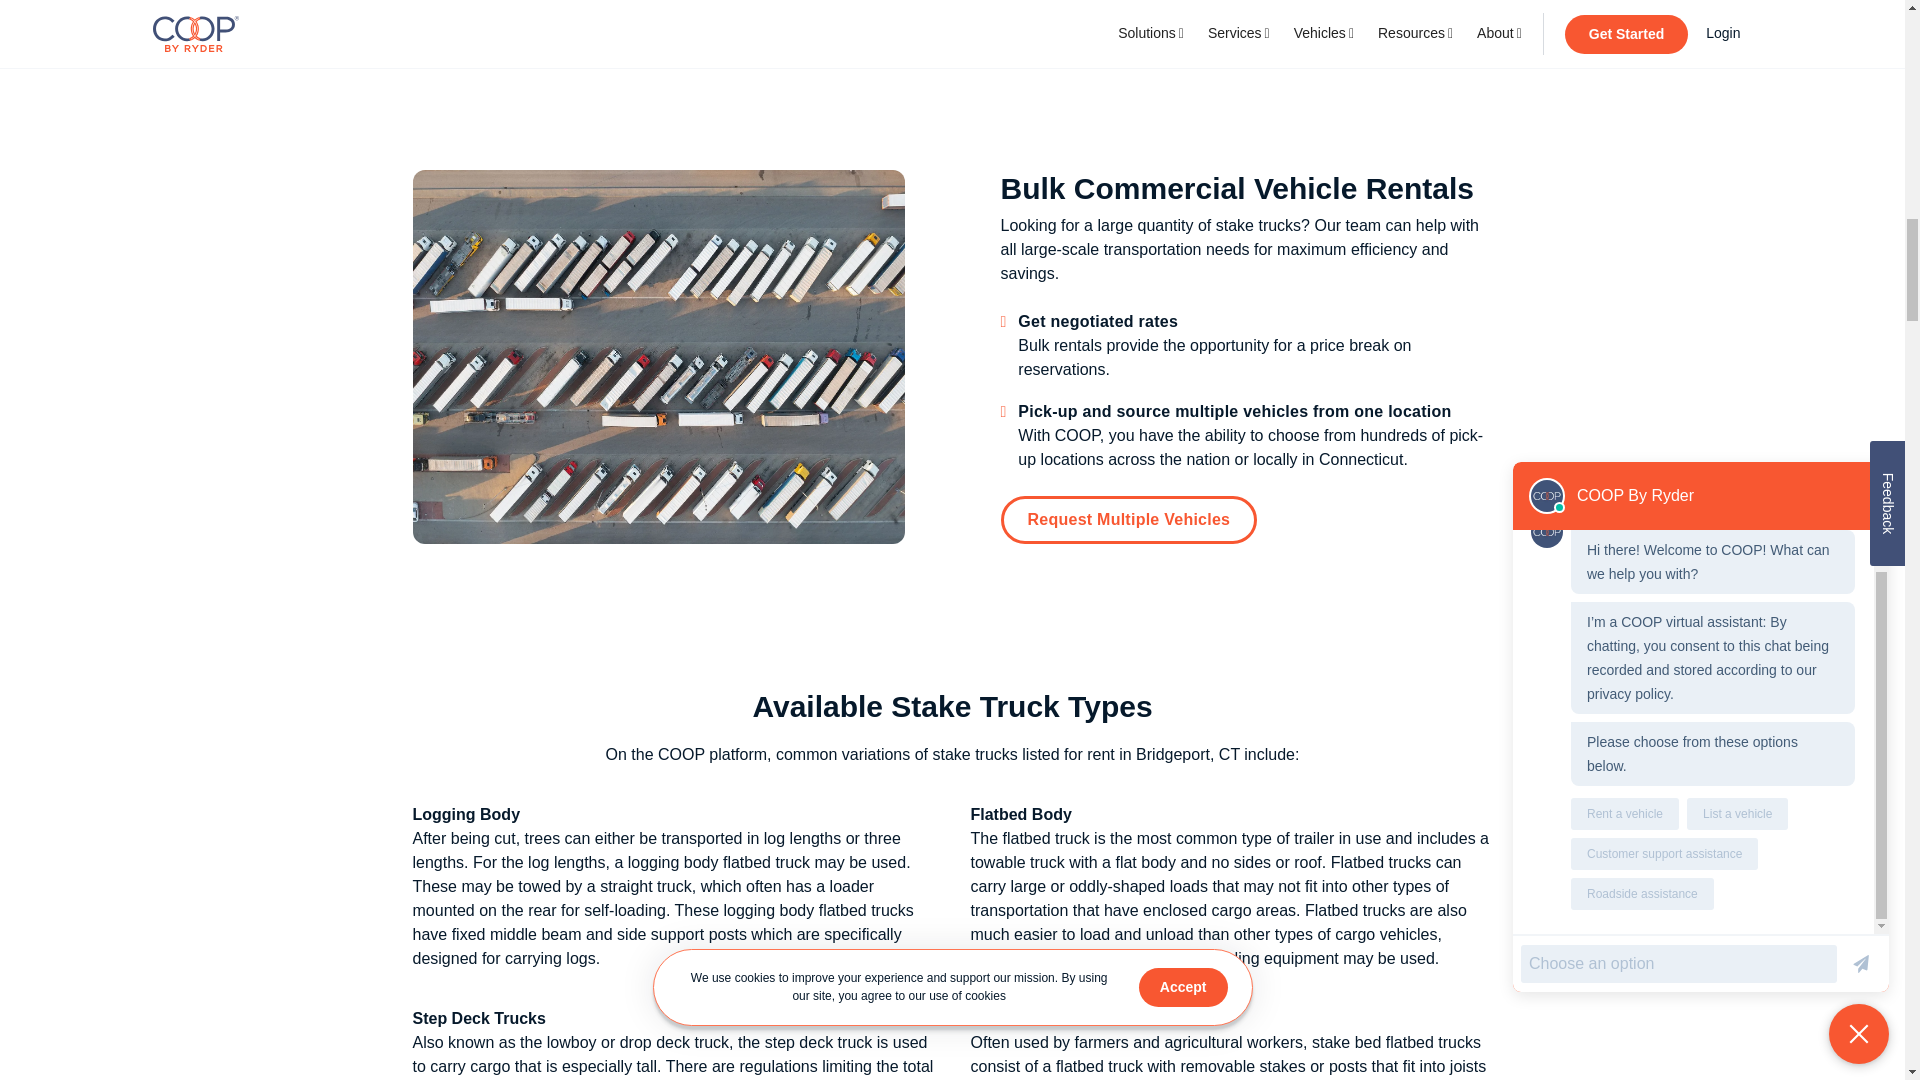 The image size is (1920, 1080). I want to click on Apply to Rent Near You, so click(952, 12).